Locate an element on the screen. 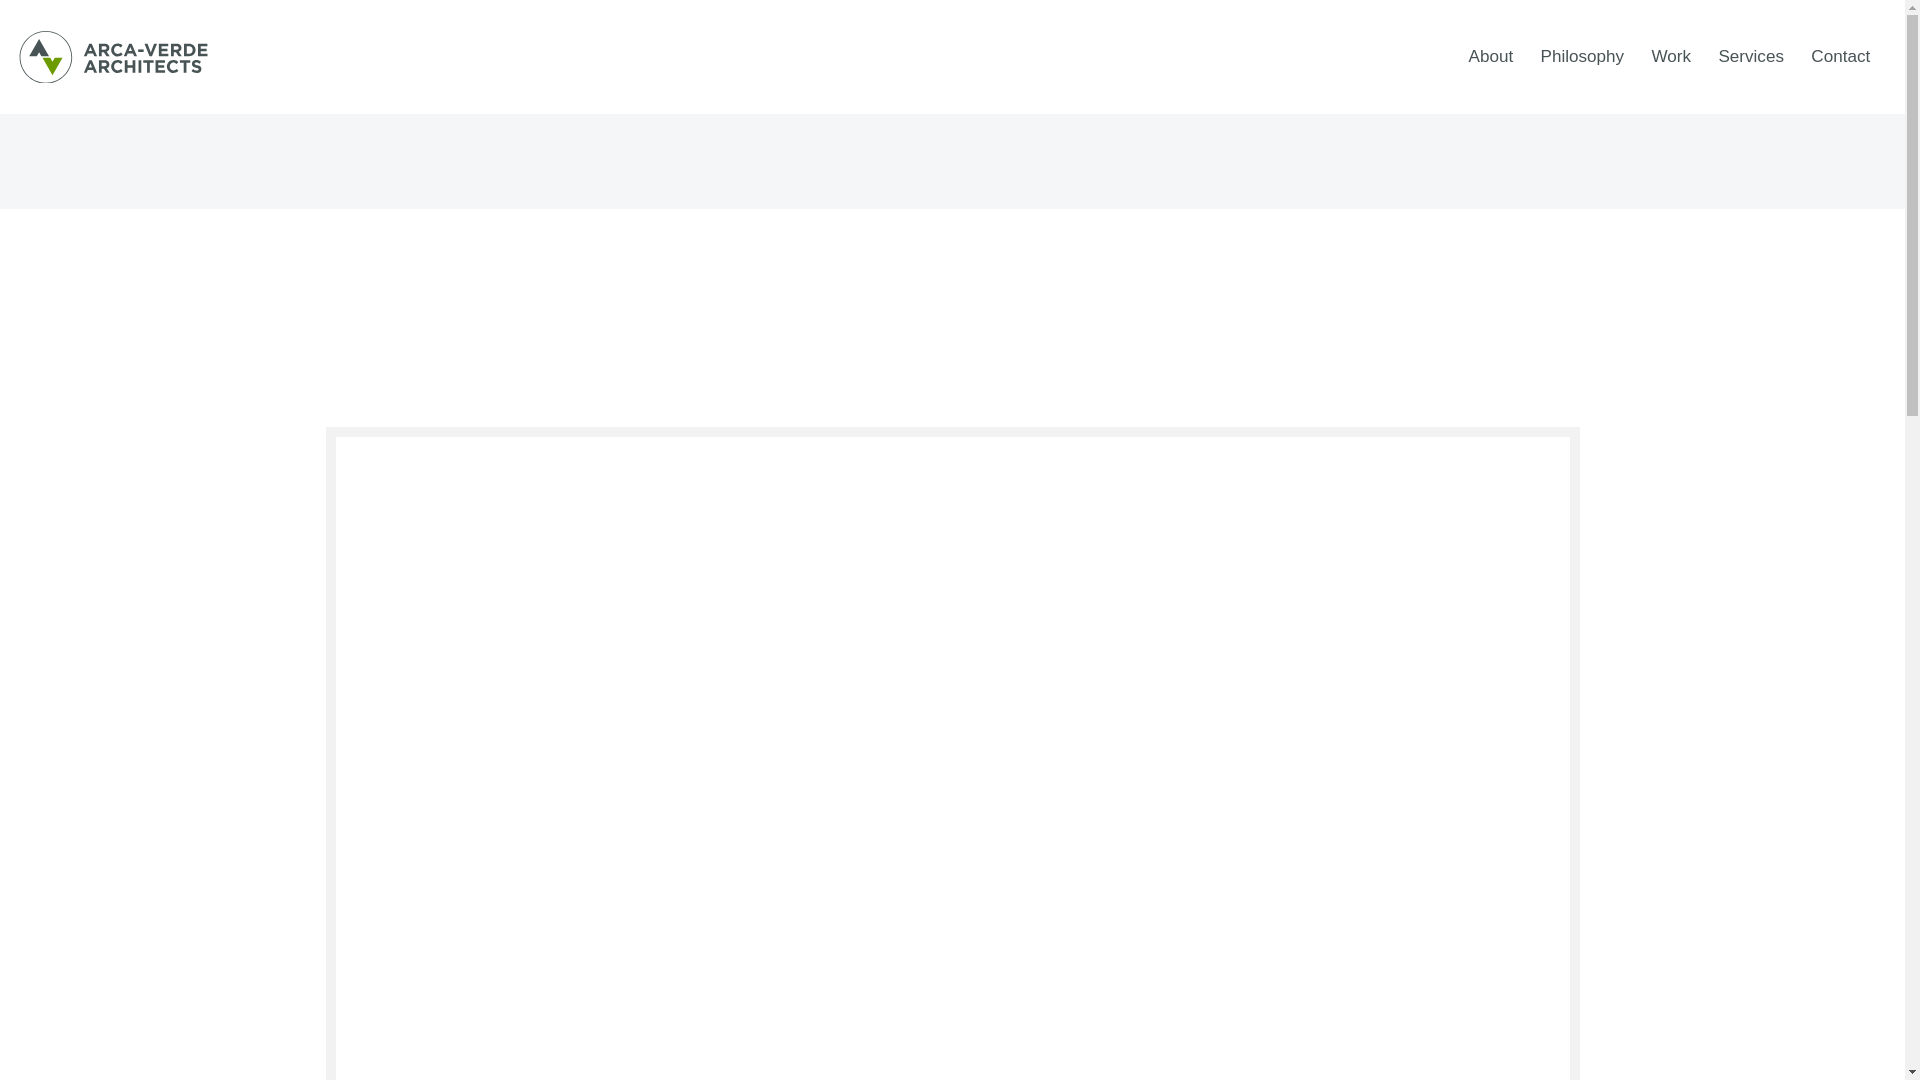 The width and height of the screenshot is (1920, 1080). Services is located at coordinates (1750, 56).